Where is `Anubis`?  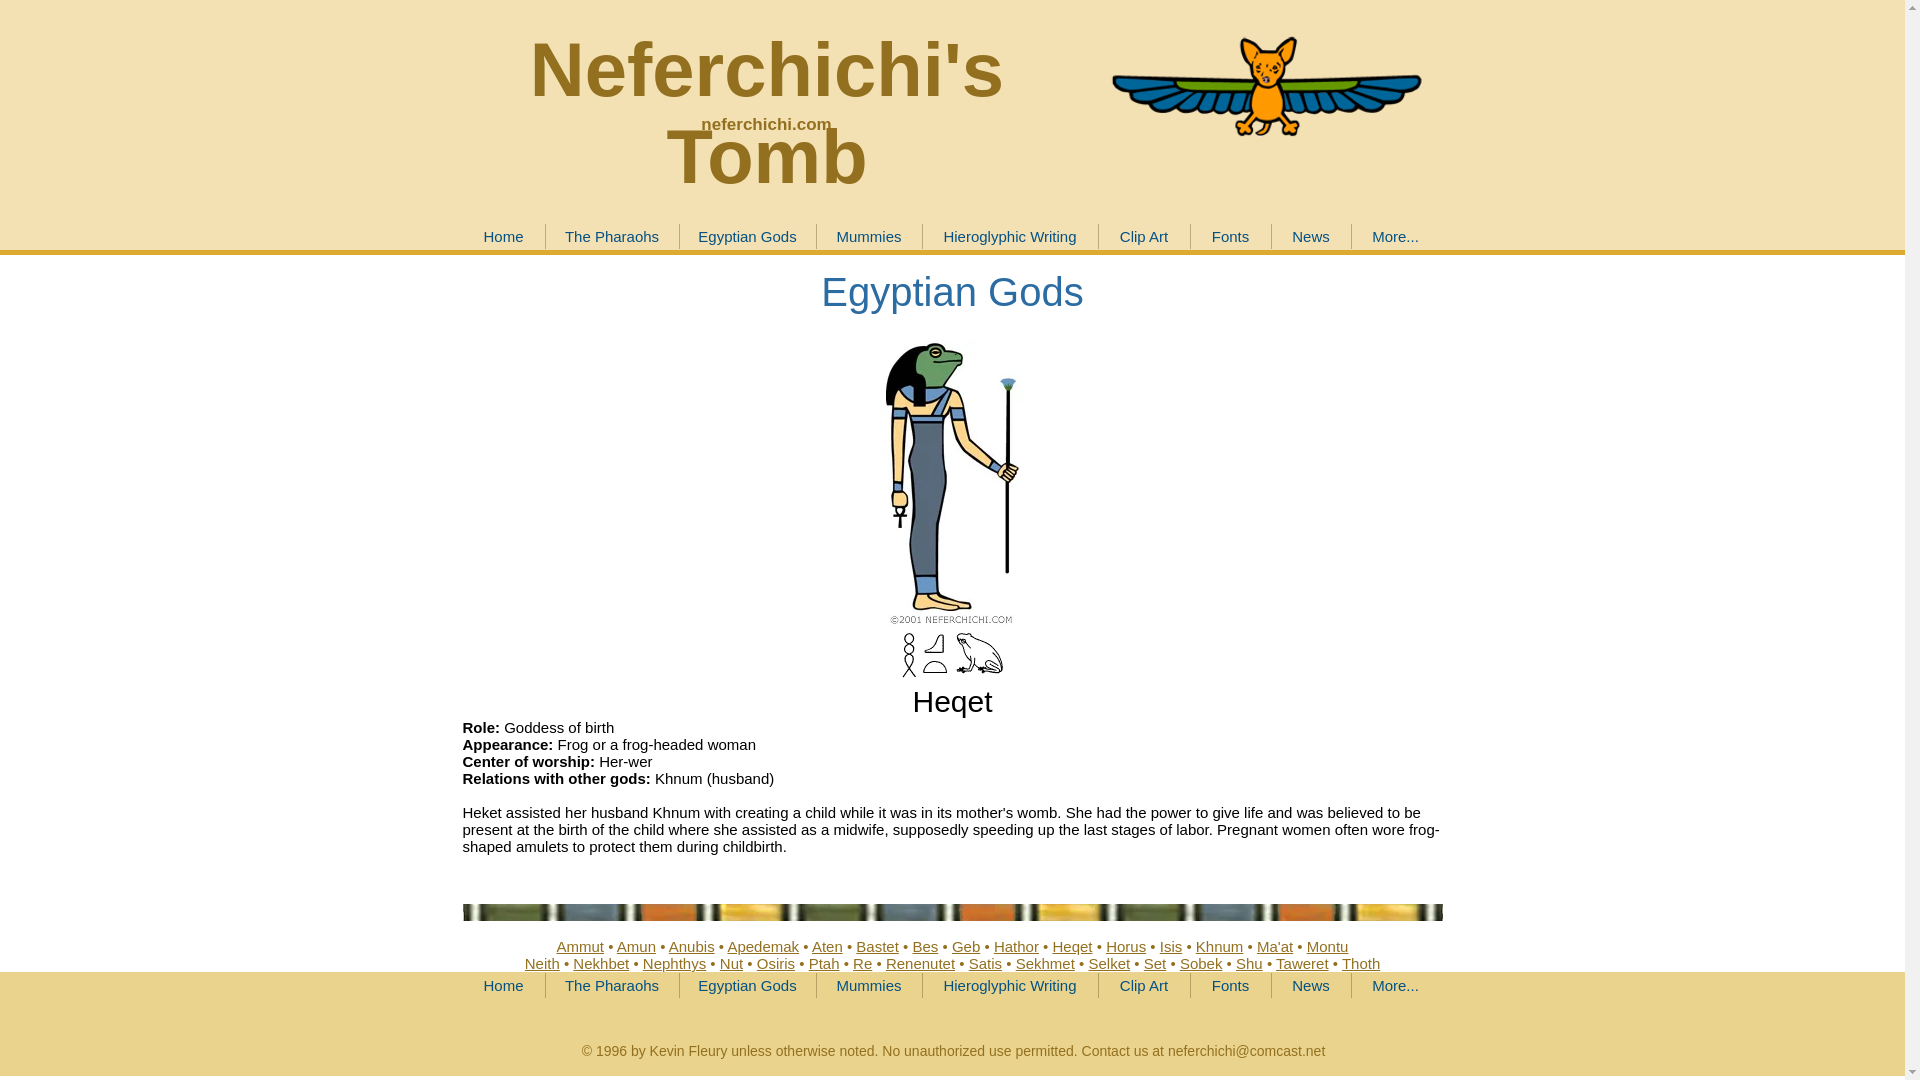
Anubis is located at coordinates (691, 946).